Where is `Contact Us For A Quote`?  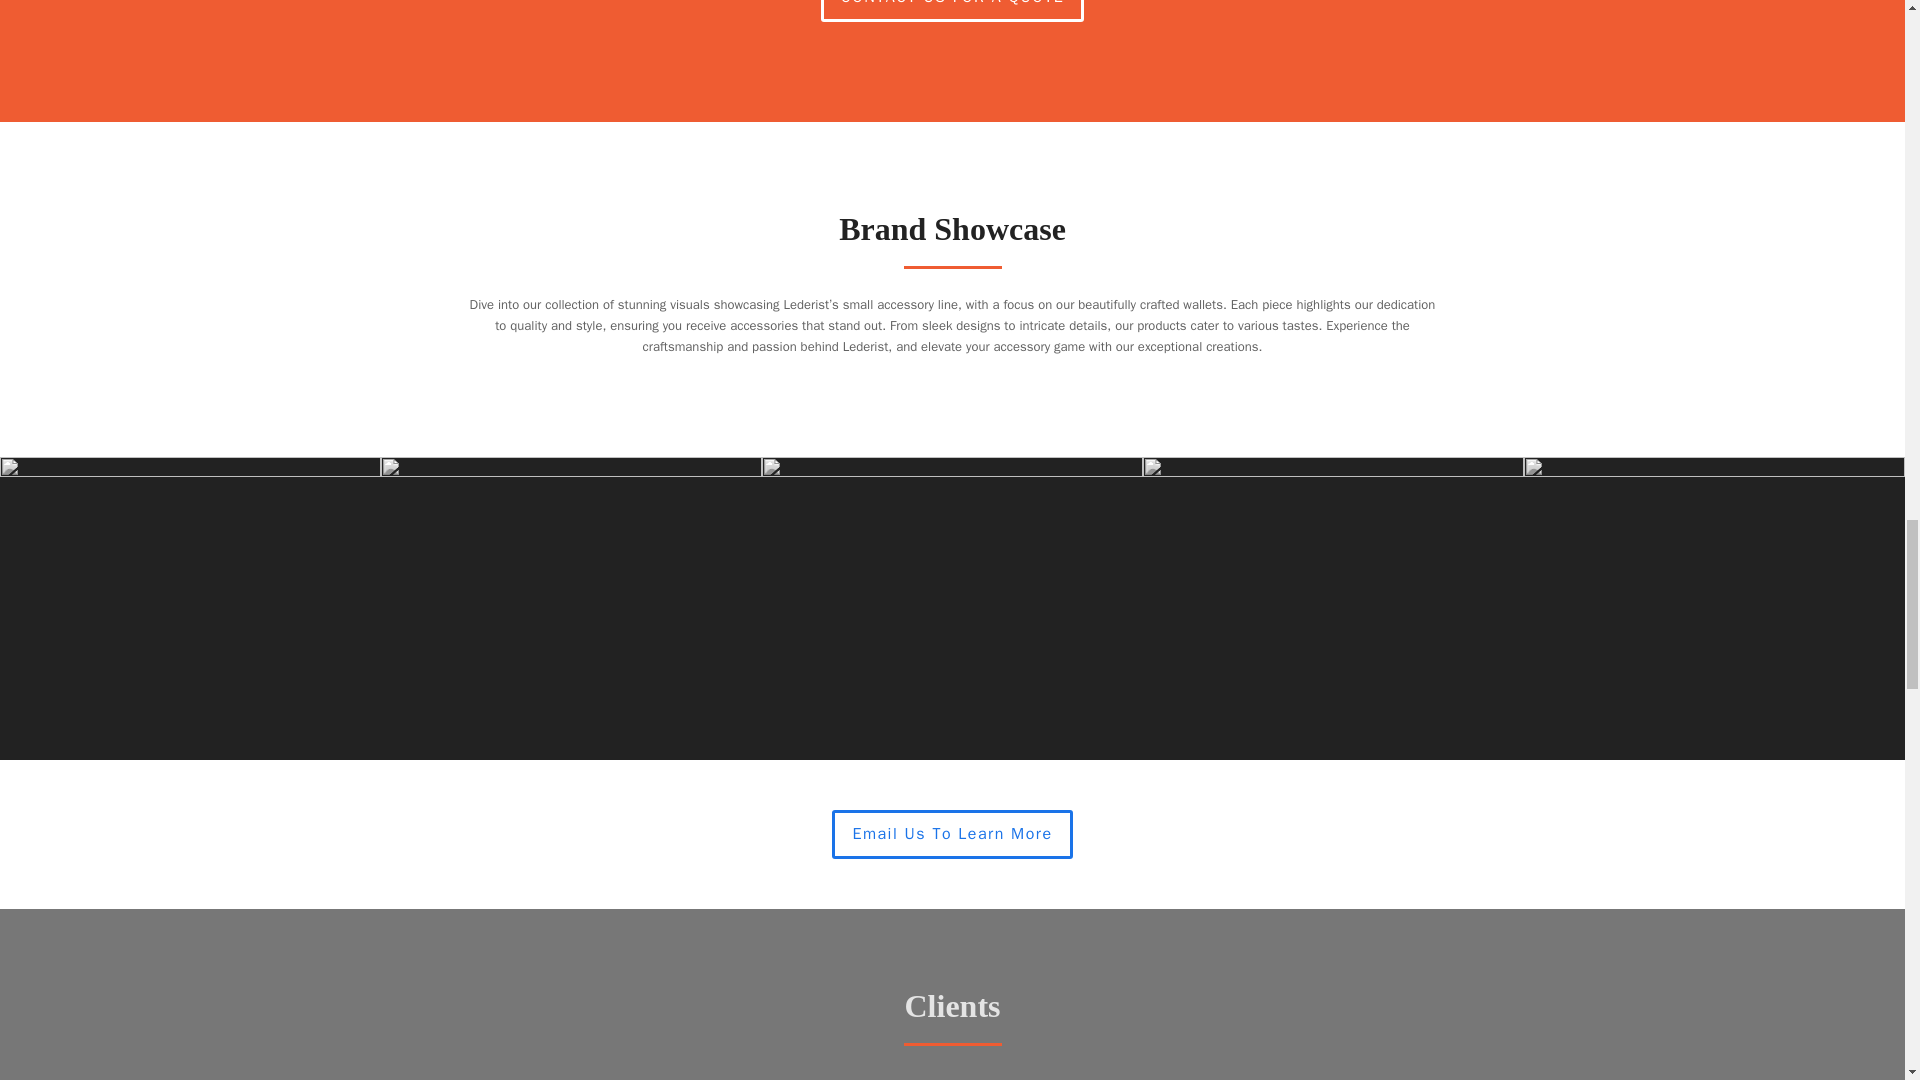
Contact Us For A Quote is located at coordinates (952, 10).